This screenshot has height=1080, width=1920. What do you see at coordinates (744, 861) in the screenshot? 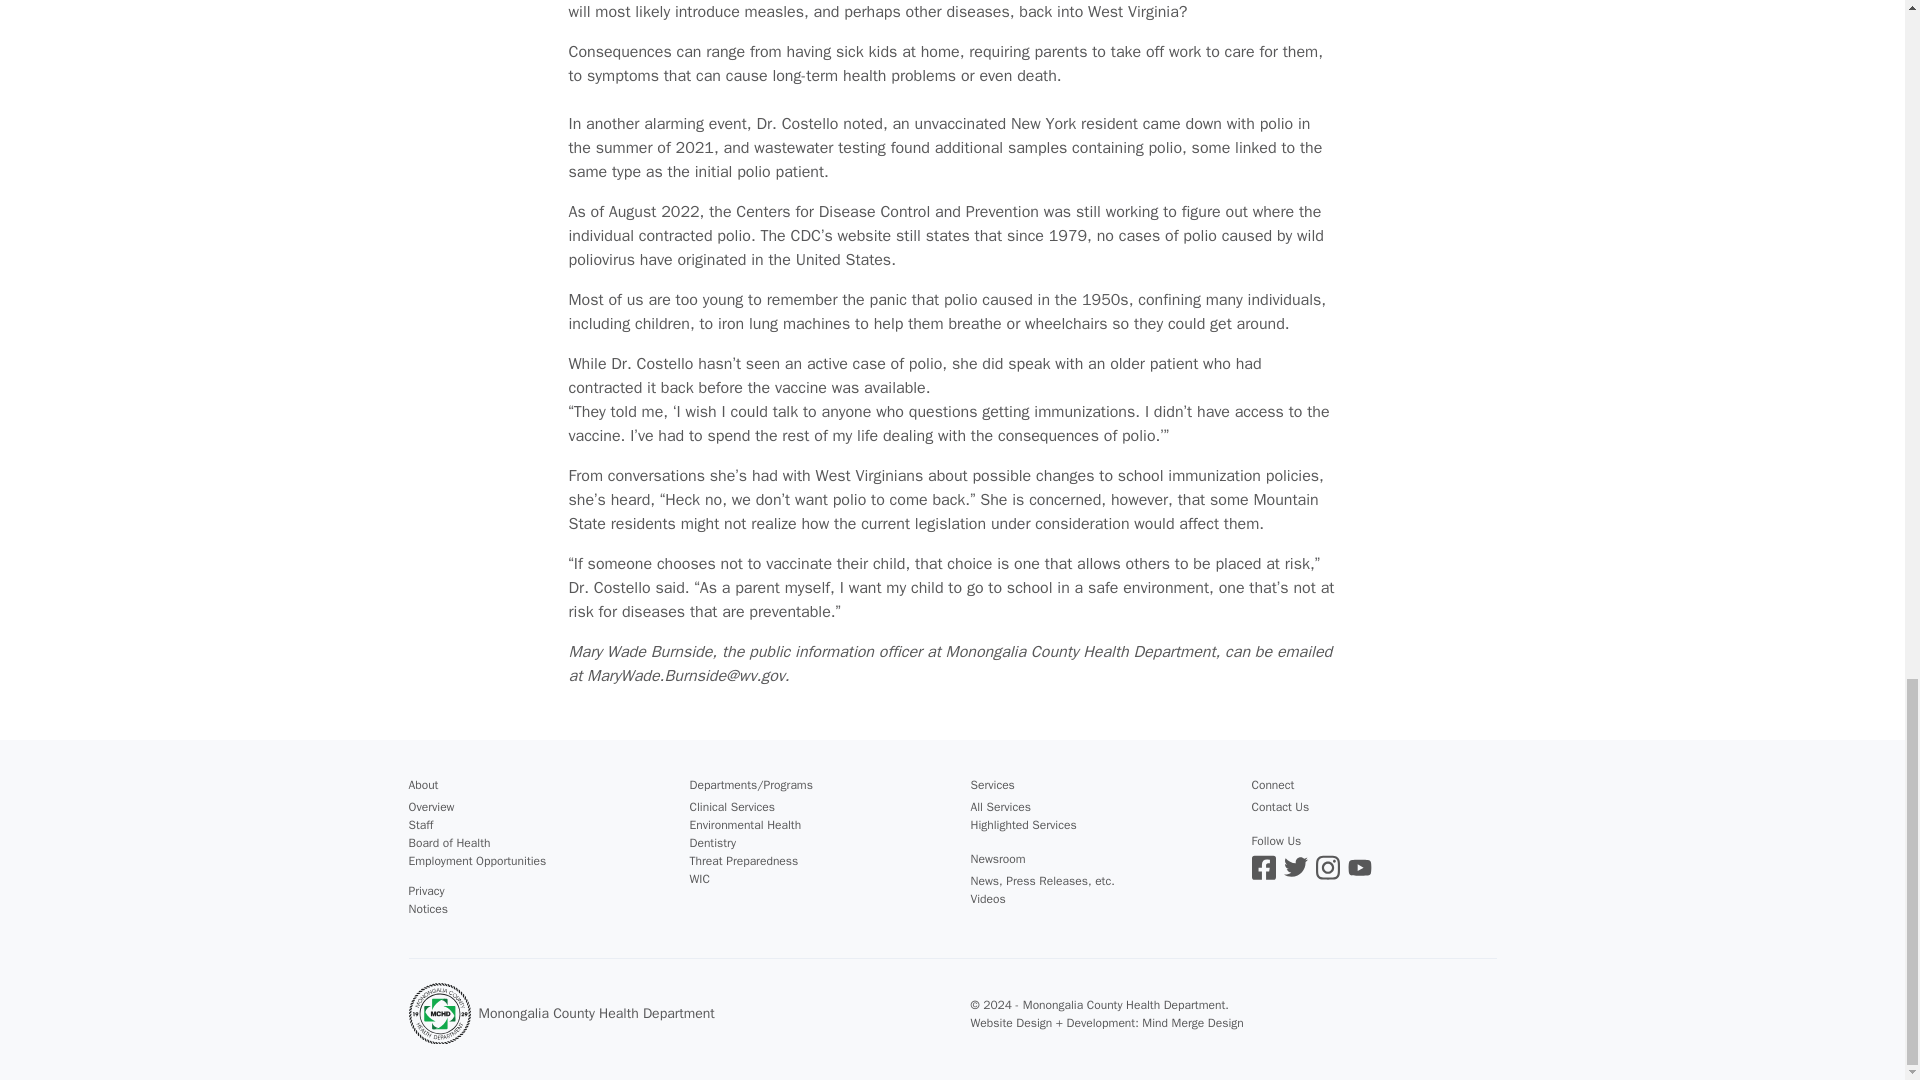
I see `Threat Preparedness` at bounding box center [744, 861].